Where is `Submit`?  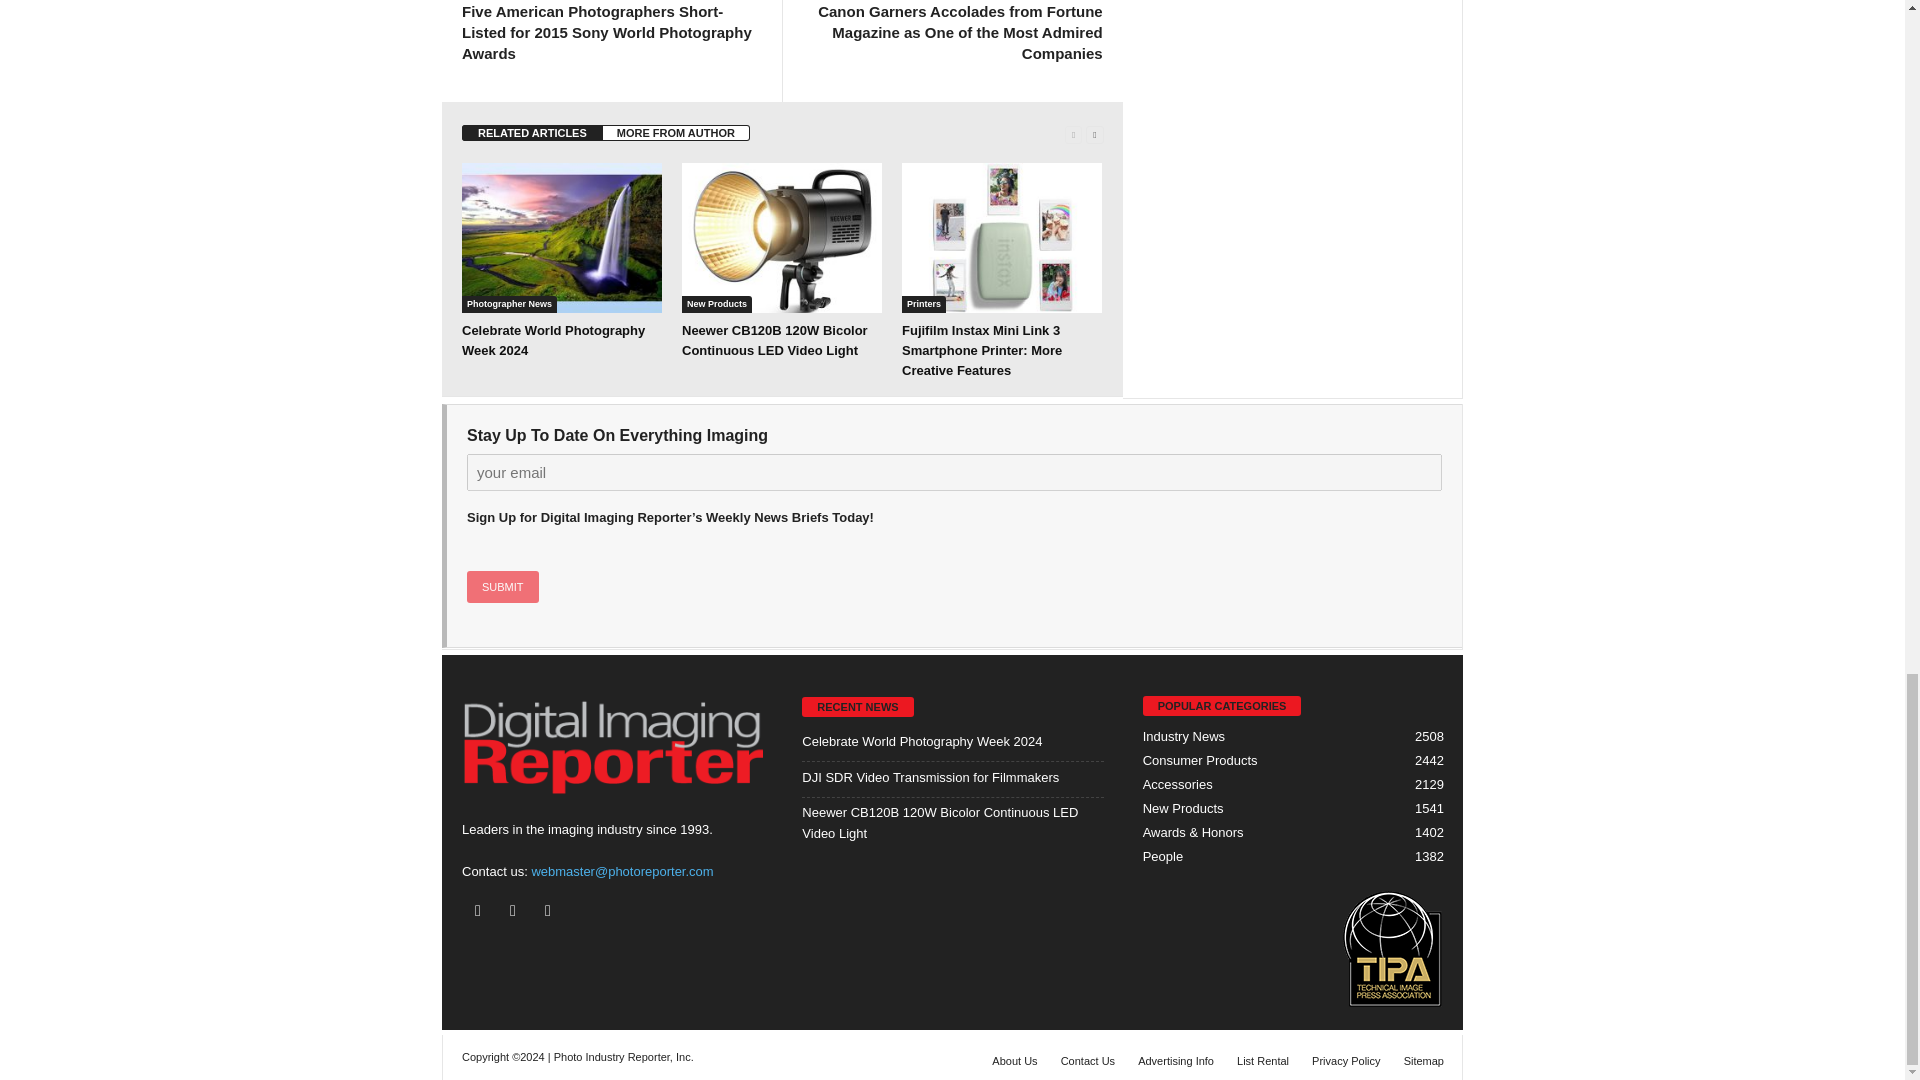 Submit is located at coordinates (502, 586).